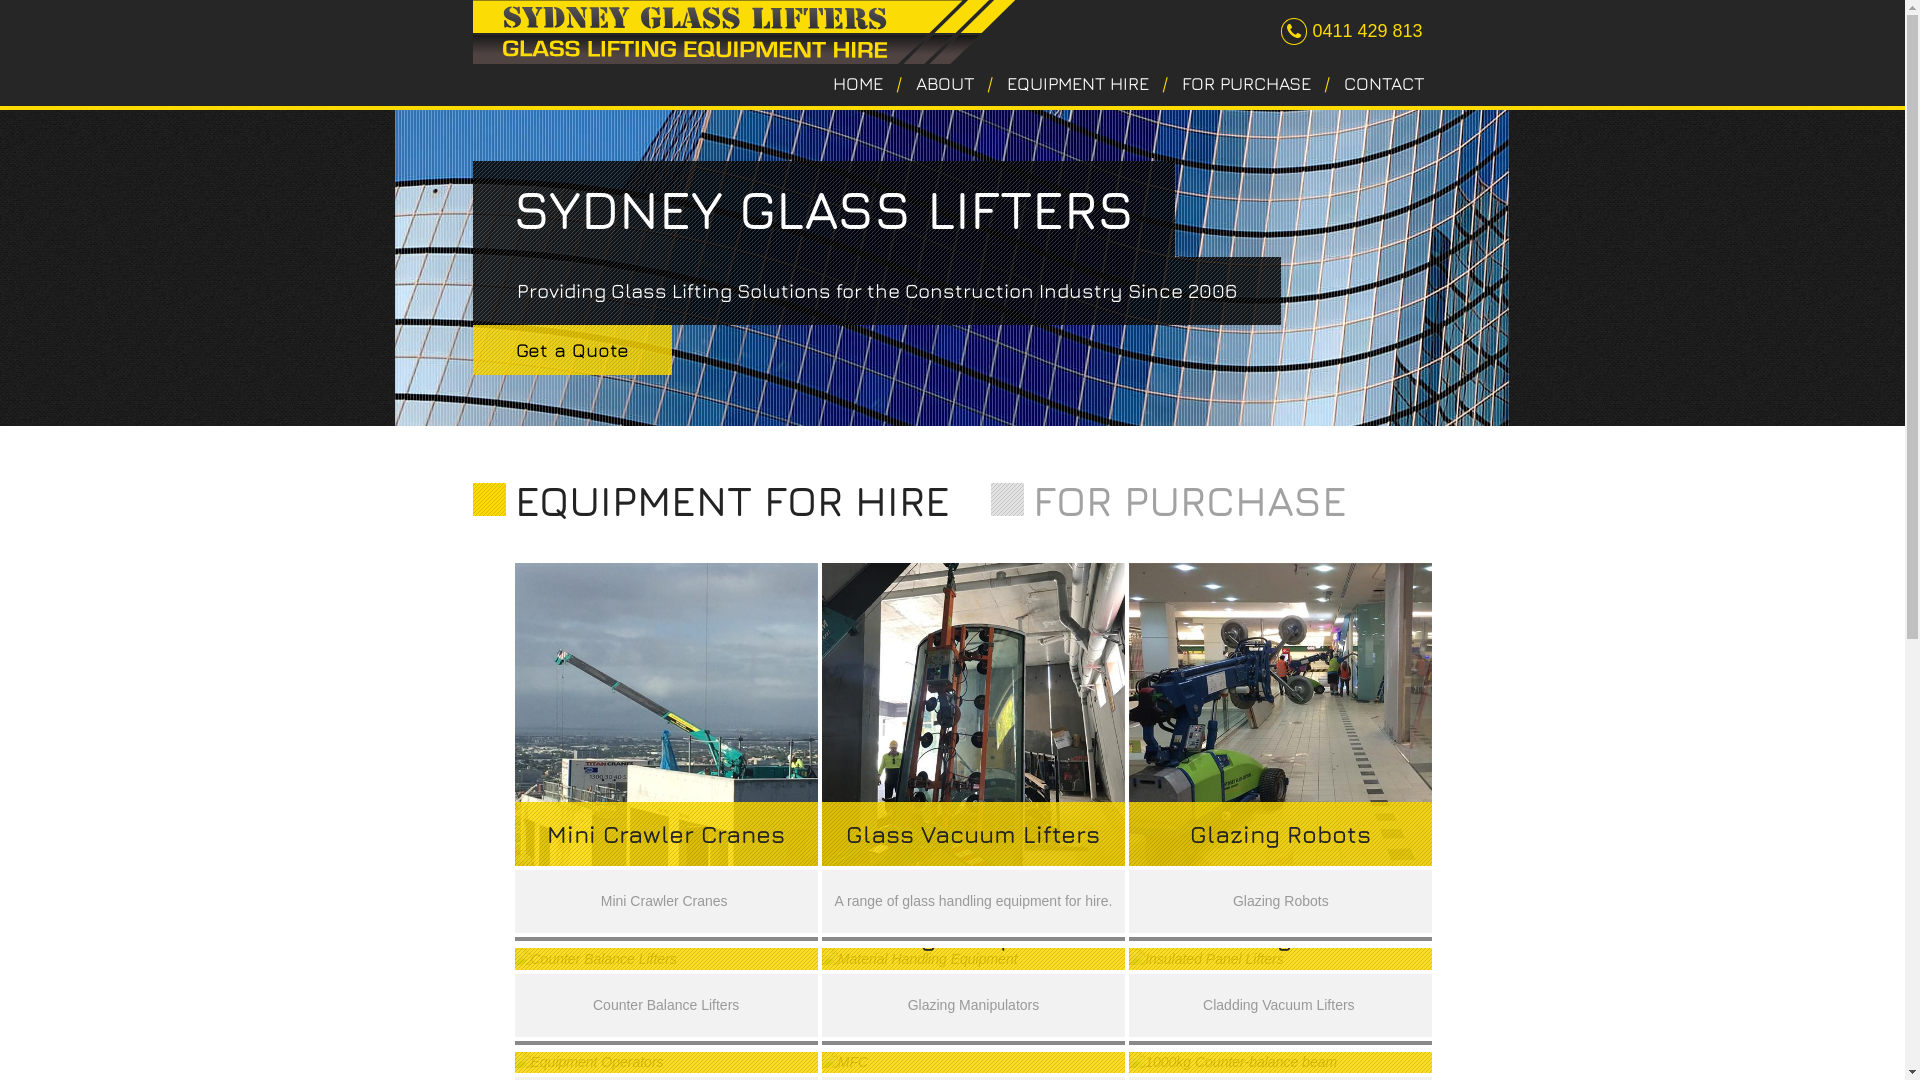 Image resolution: width=1920 pixels, height=1080 pixels. I want to click on ABOUT, so click(945, 84).